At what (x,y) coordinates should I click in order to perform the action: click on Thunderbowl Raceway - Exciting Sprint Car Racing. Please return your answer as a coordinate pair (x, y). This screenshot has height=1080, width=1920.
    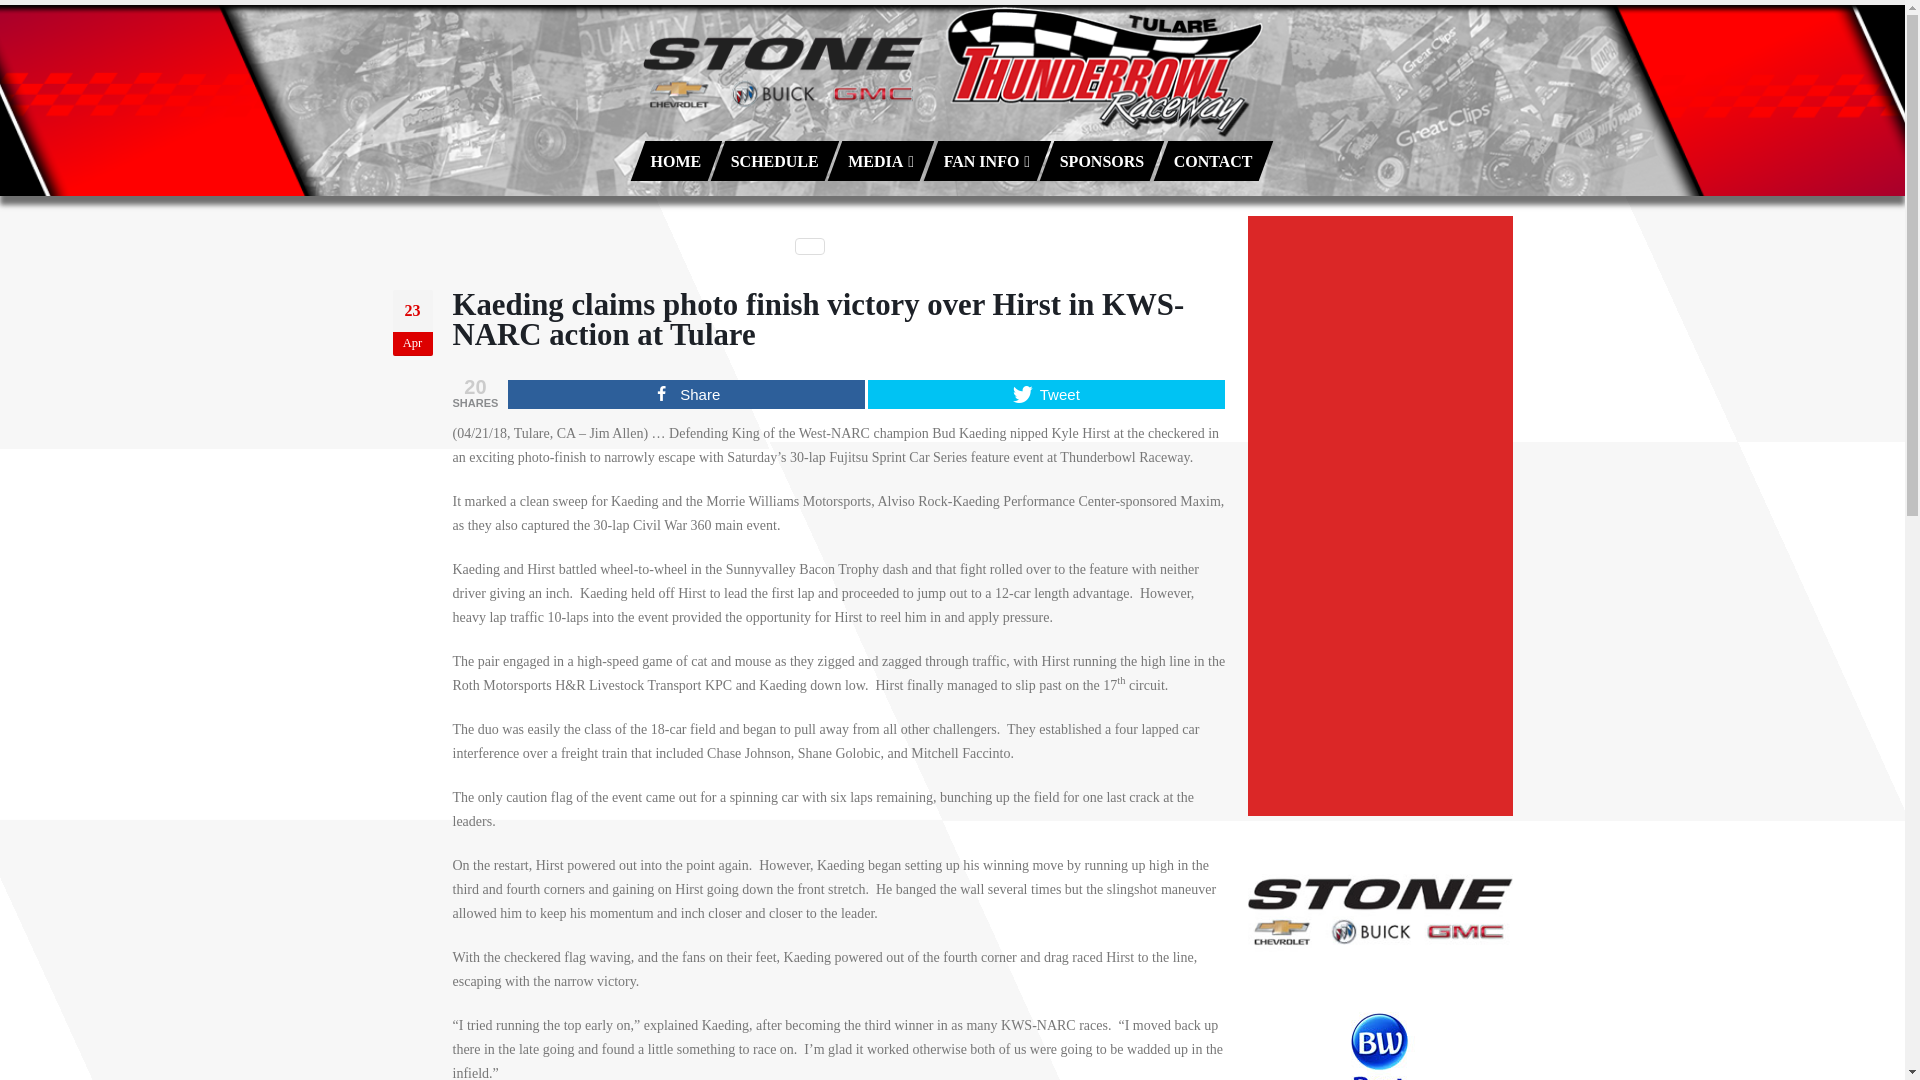
    Looking at the image, I should click on (951, 72).